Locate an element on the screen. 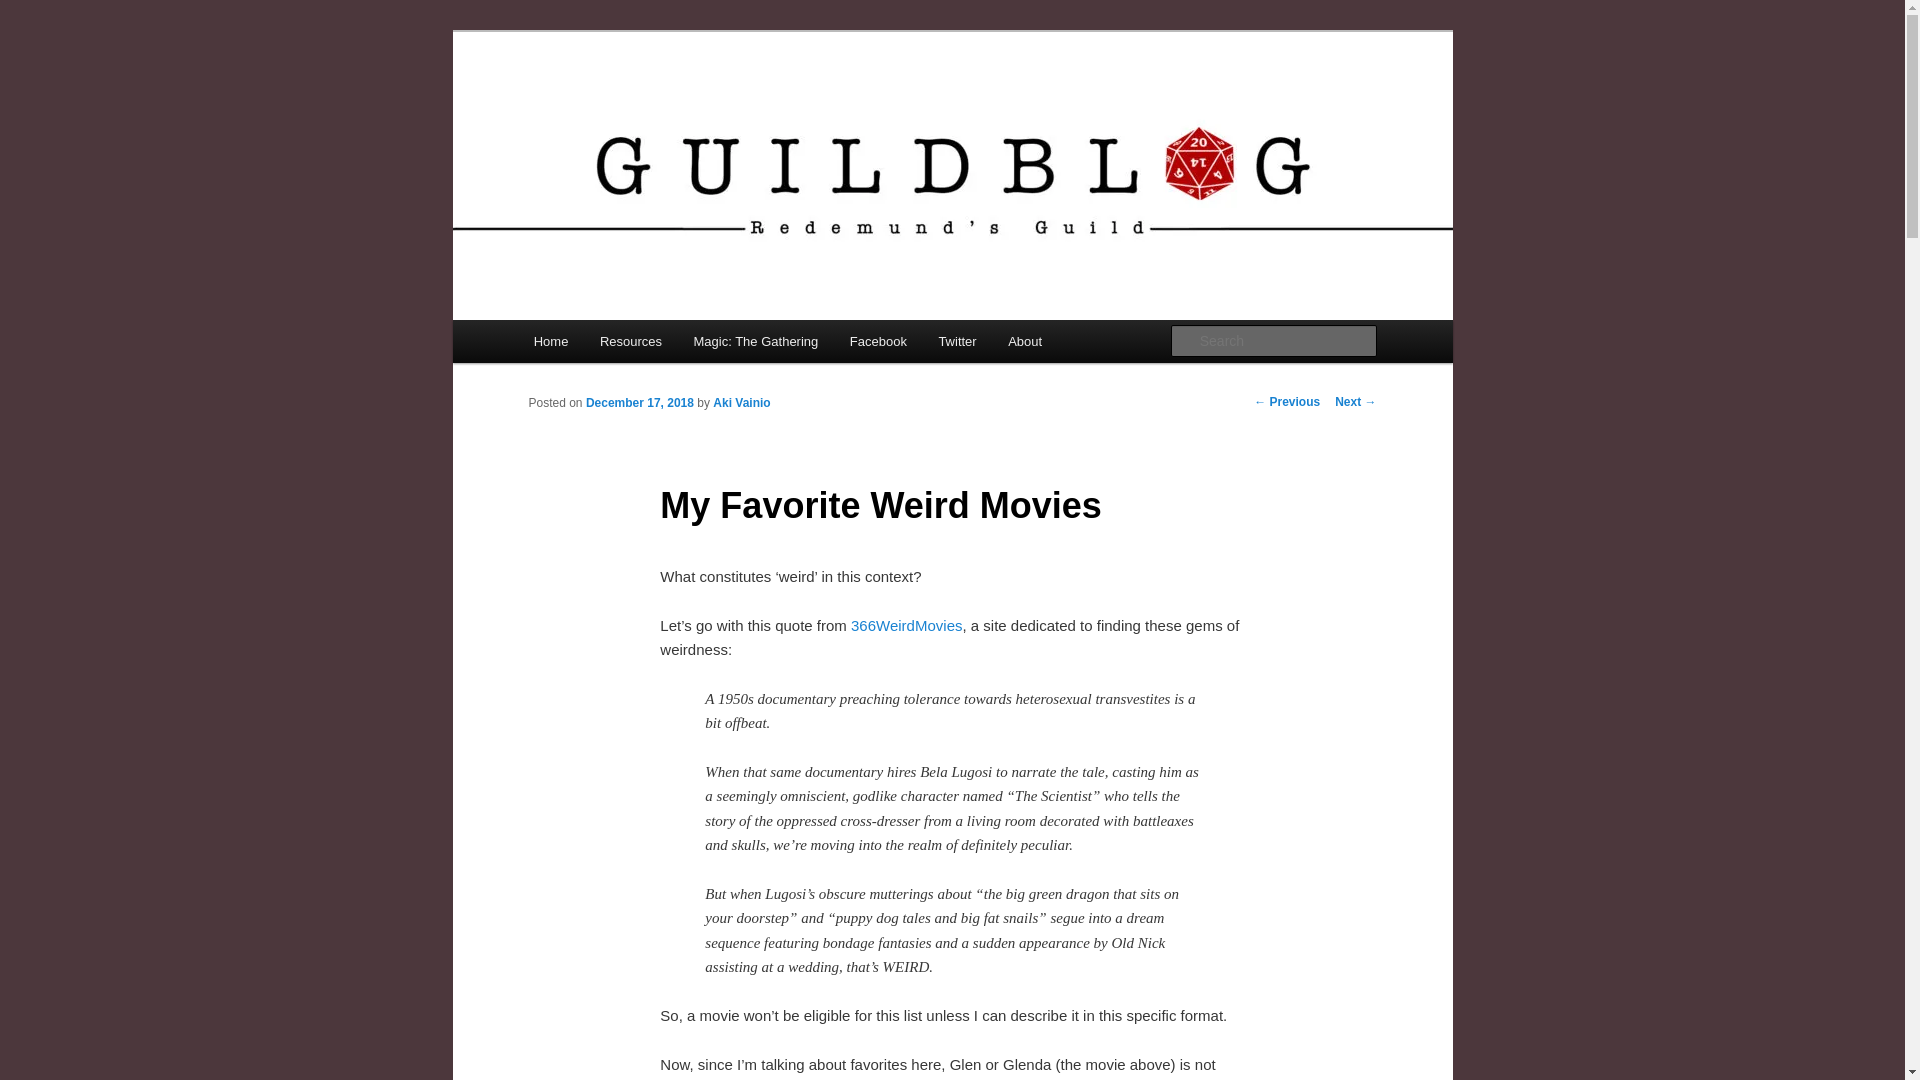 The height and width of the screenshot is (1080, 1920). Aki Vainio is located at coordinates (740, 403).